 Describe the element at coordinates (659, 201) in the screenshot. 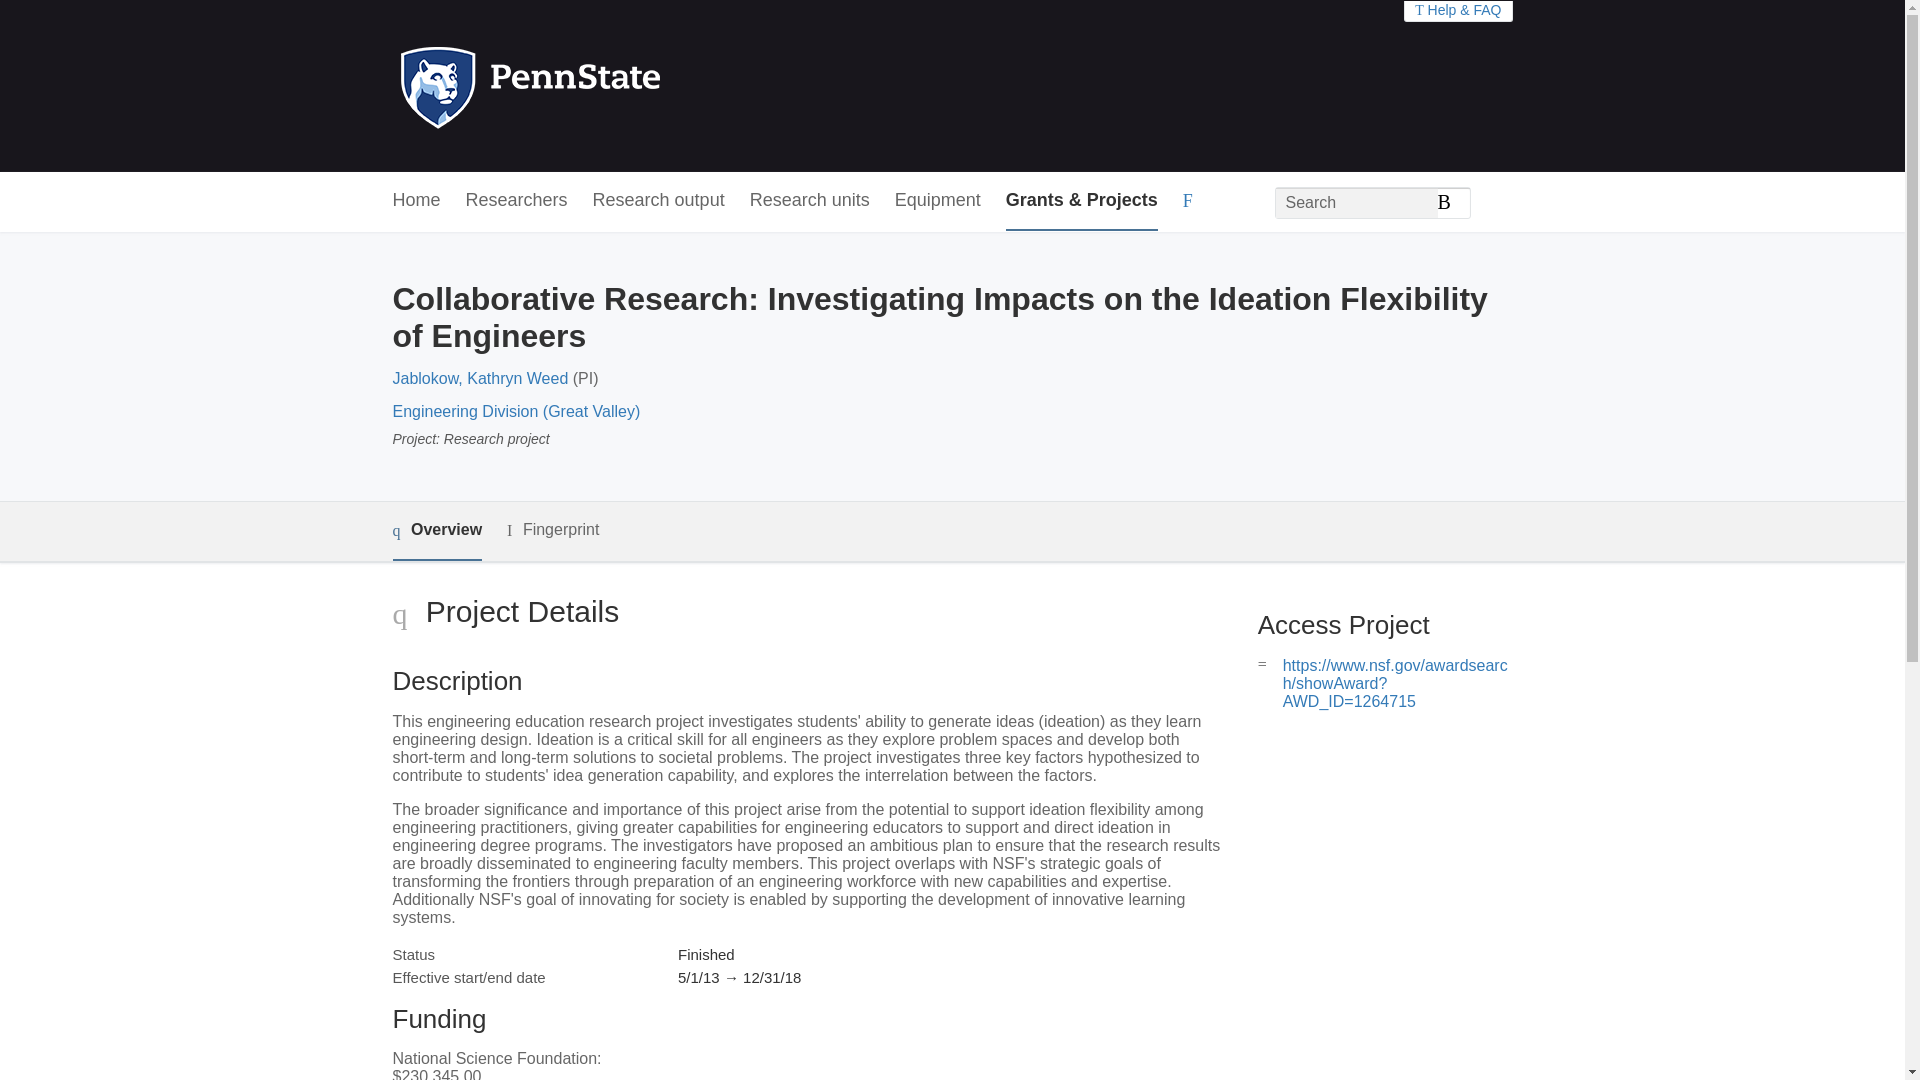

I see `Research output` at that location.